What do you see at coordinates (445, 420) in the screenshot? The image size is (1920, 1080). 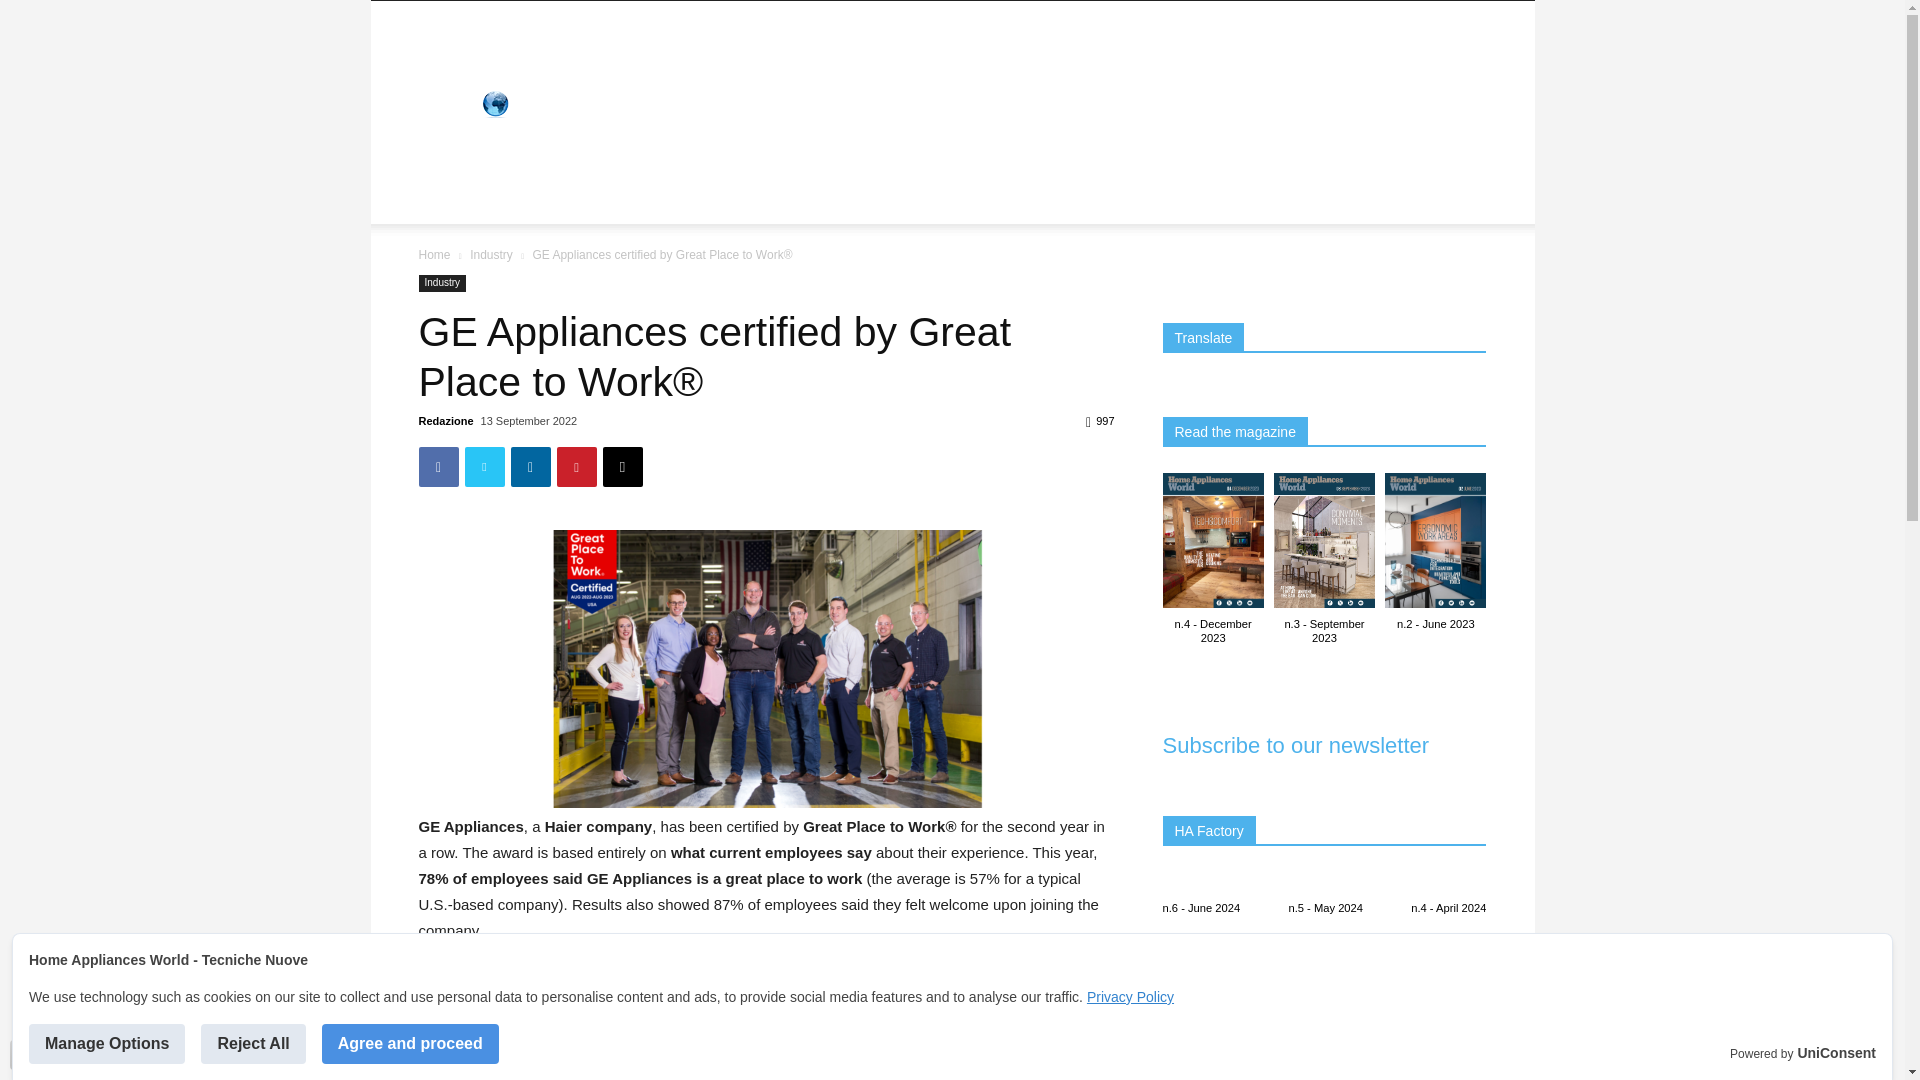 I see `Redazione` at bounding box center [445, 420].